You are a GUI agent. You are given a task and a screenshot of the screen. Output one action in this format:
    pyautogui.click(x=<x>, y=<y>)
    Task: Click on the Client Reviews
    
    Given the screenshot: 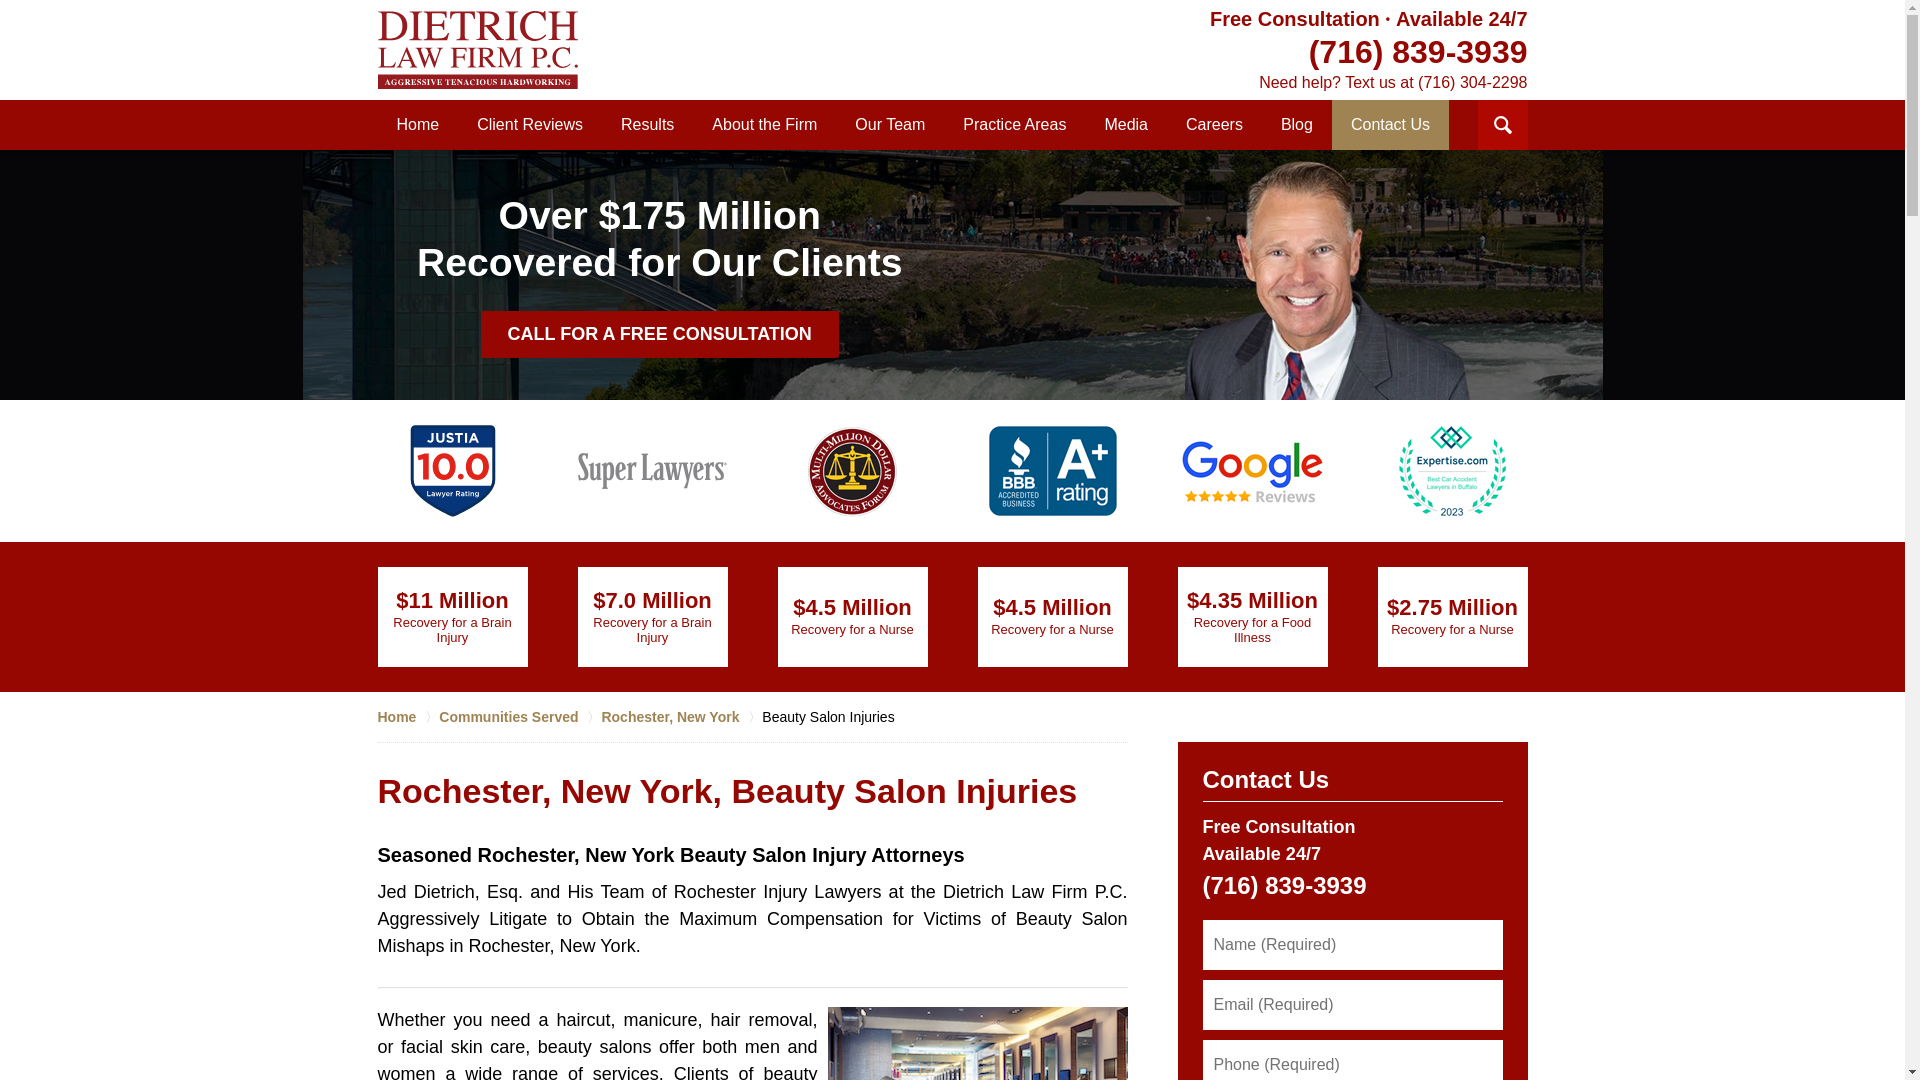 What is the action you would take?
    pyautogui.click(x=530, y=125)
    